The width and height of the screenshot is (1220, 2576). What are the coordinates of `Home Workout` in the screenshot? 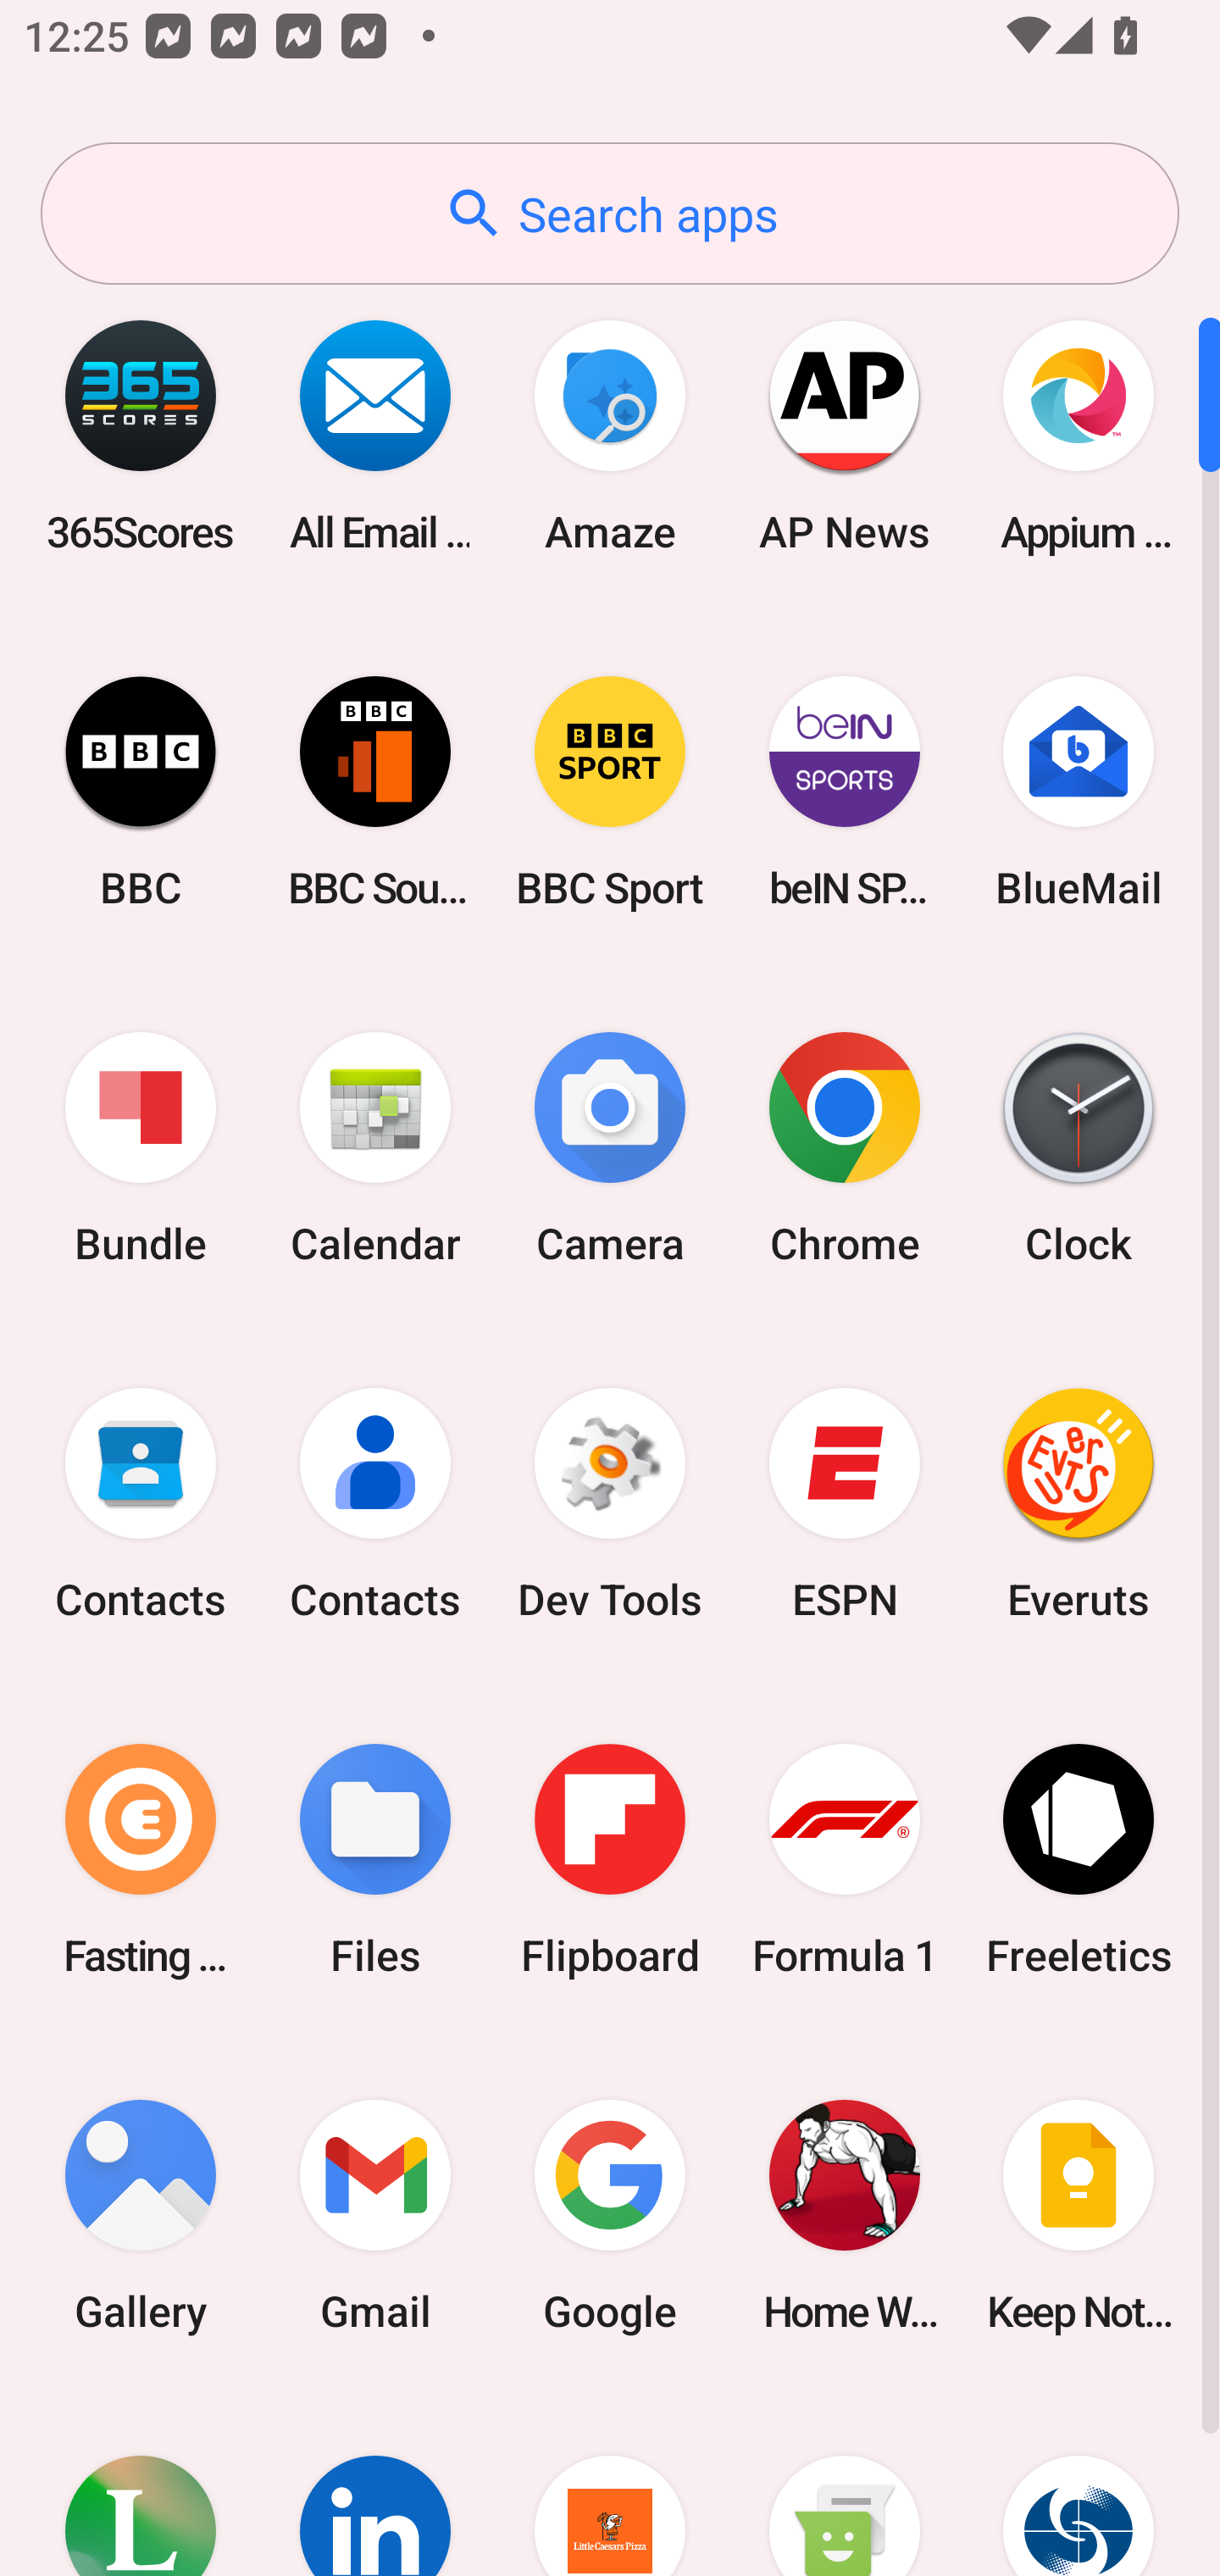 It's located at (844, 2215).